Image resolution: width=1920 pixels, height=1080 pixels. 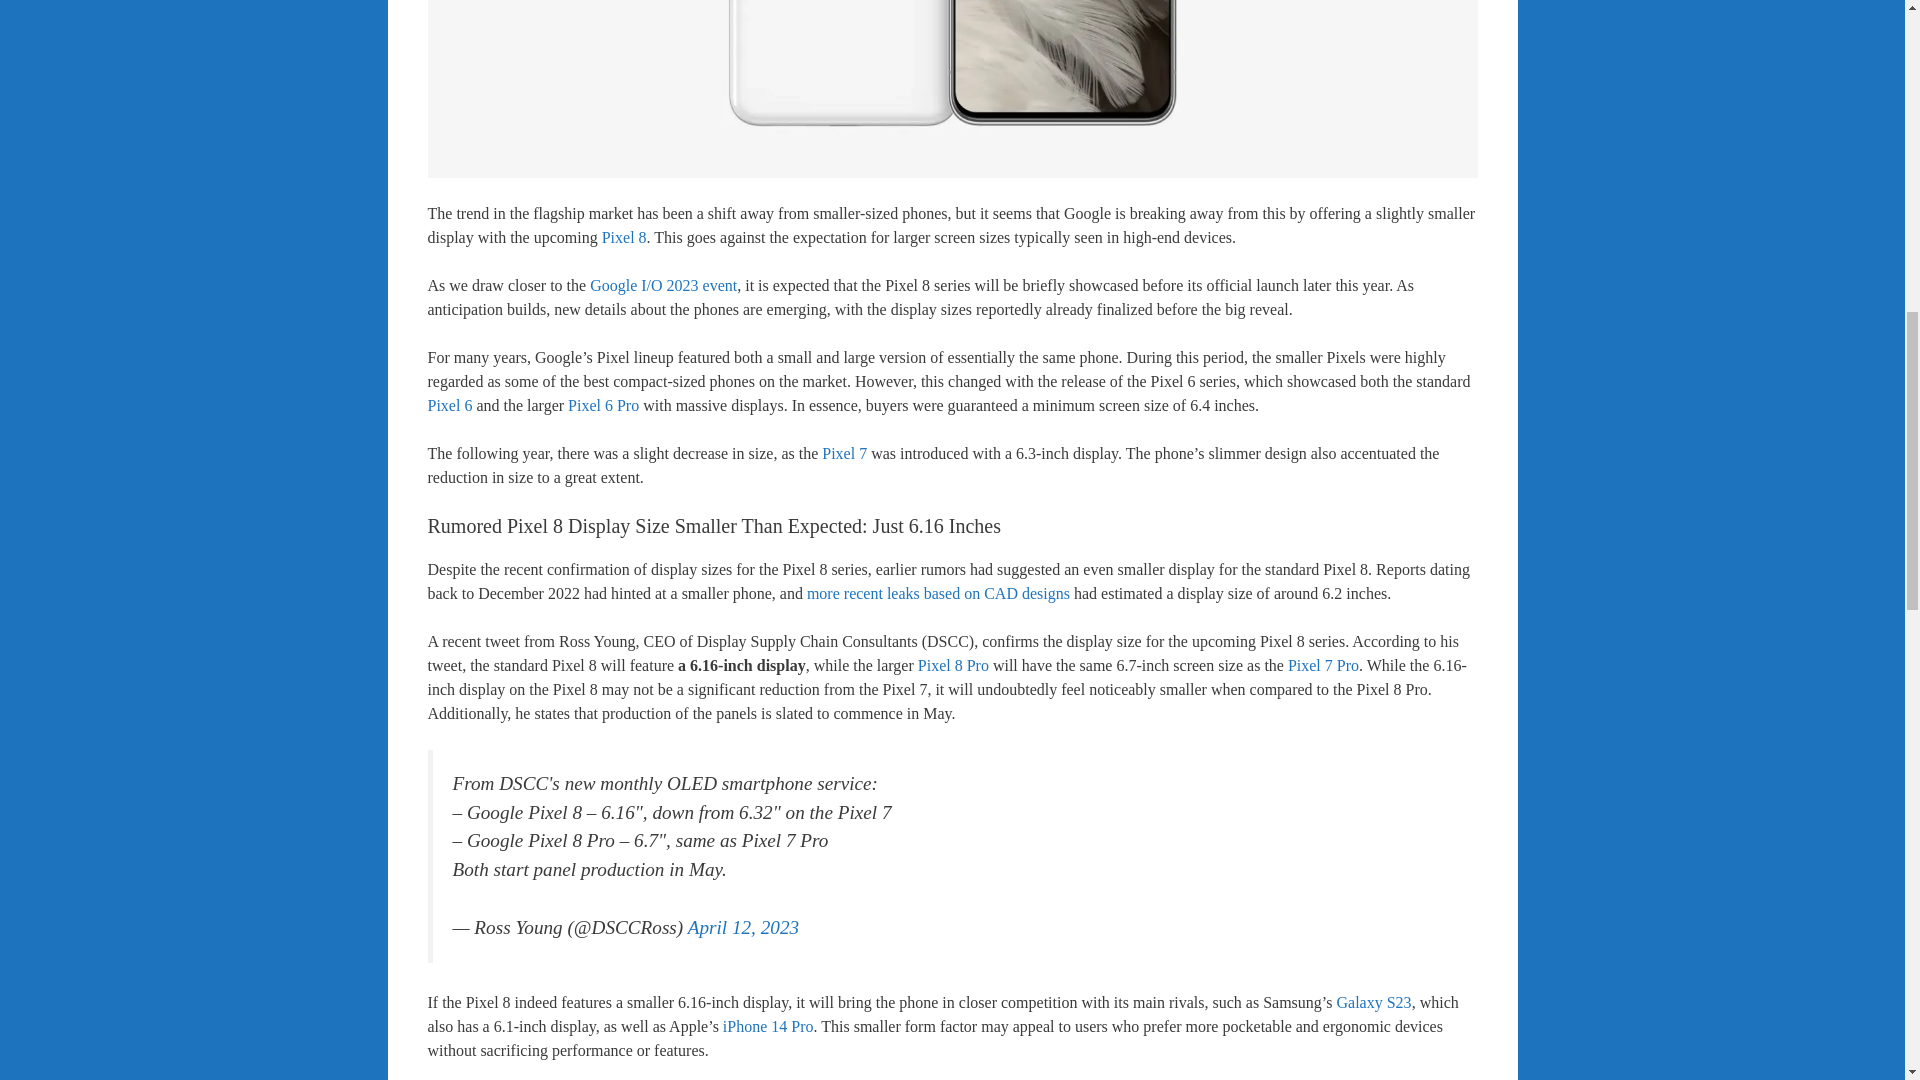 I want to click on Pixel 6, so click(x=450, y=405).